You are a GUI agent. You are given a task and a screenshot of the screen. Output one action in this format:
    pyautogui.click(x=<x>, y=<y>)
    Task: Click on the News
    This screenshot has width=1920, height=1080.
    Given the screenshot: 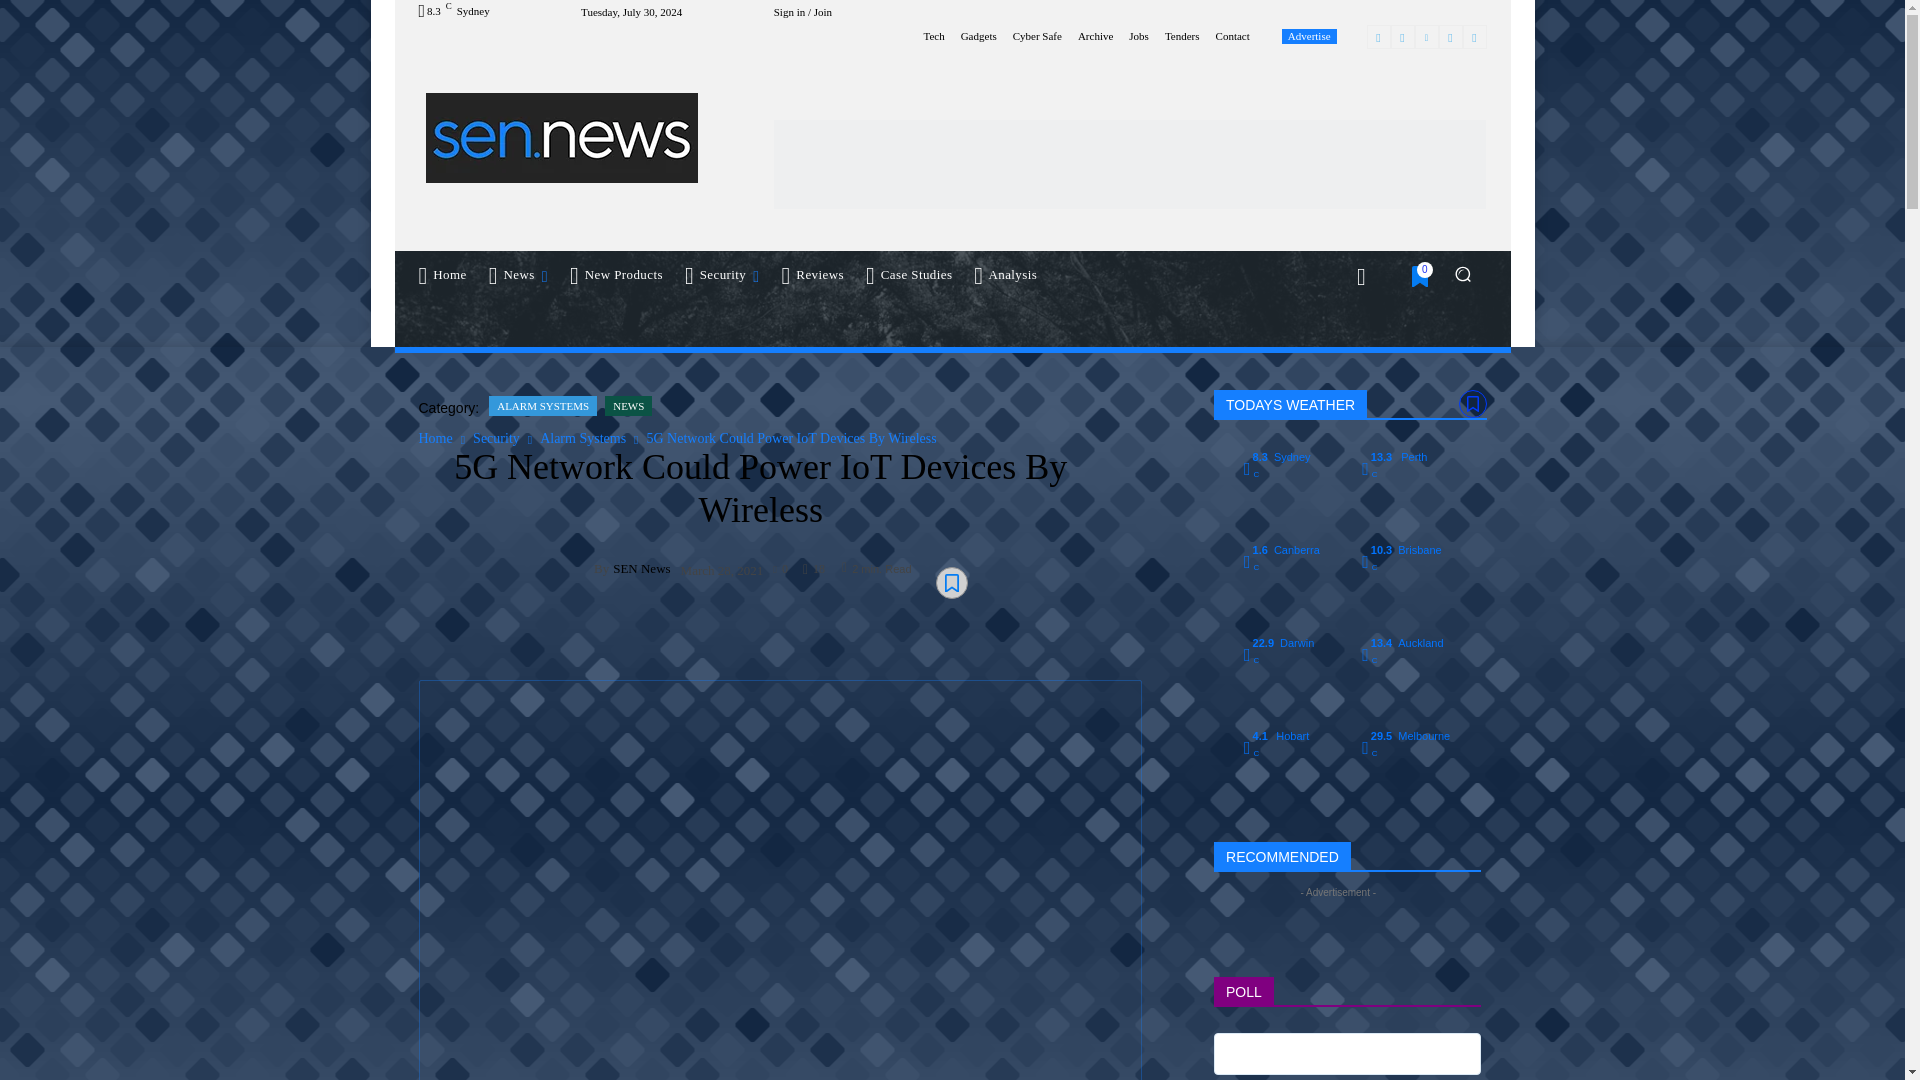 What is the action you would take?
    pyautogui.click(x=519, y=274)
    